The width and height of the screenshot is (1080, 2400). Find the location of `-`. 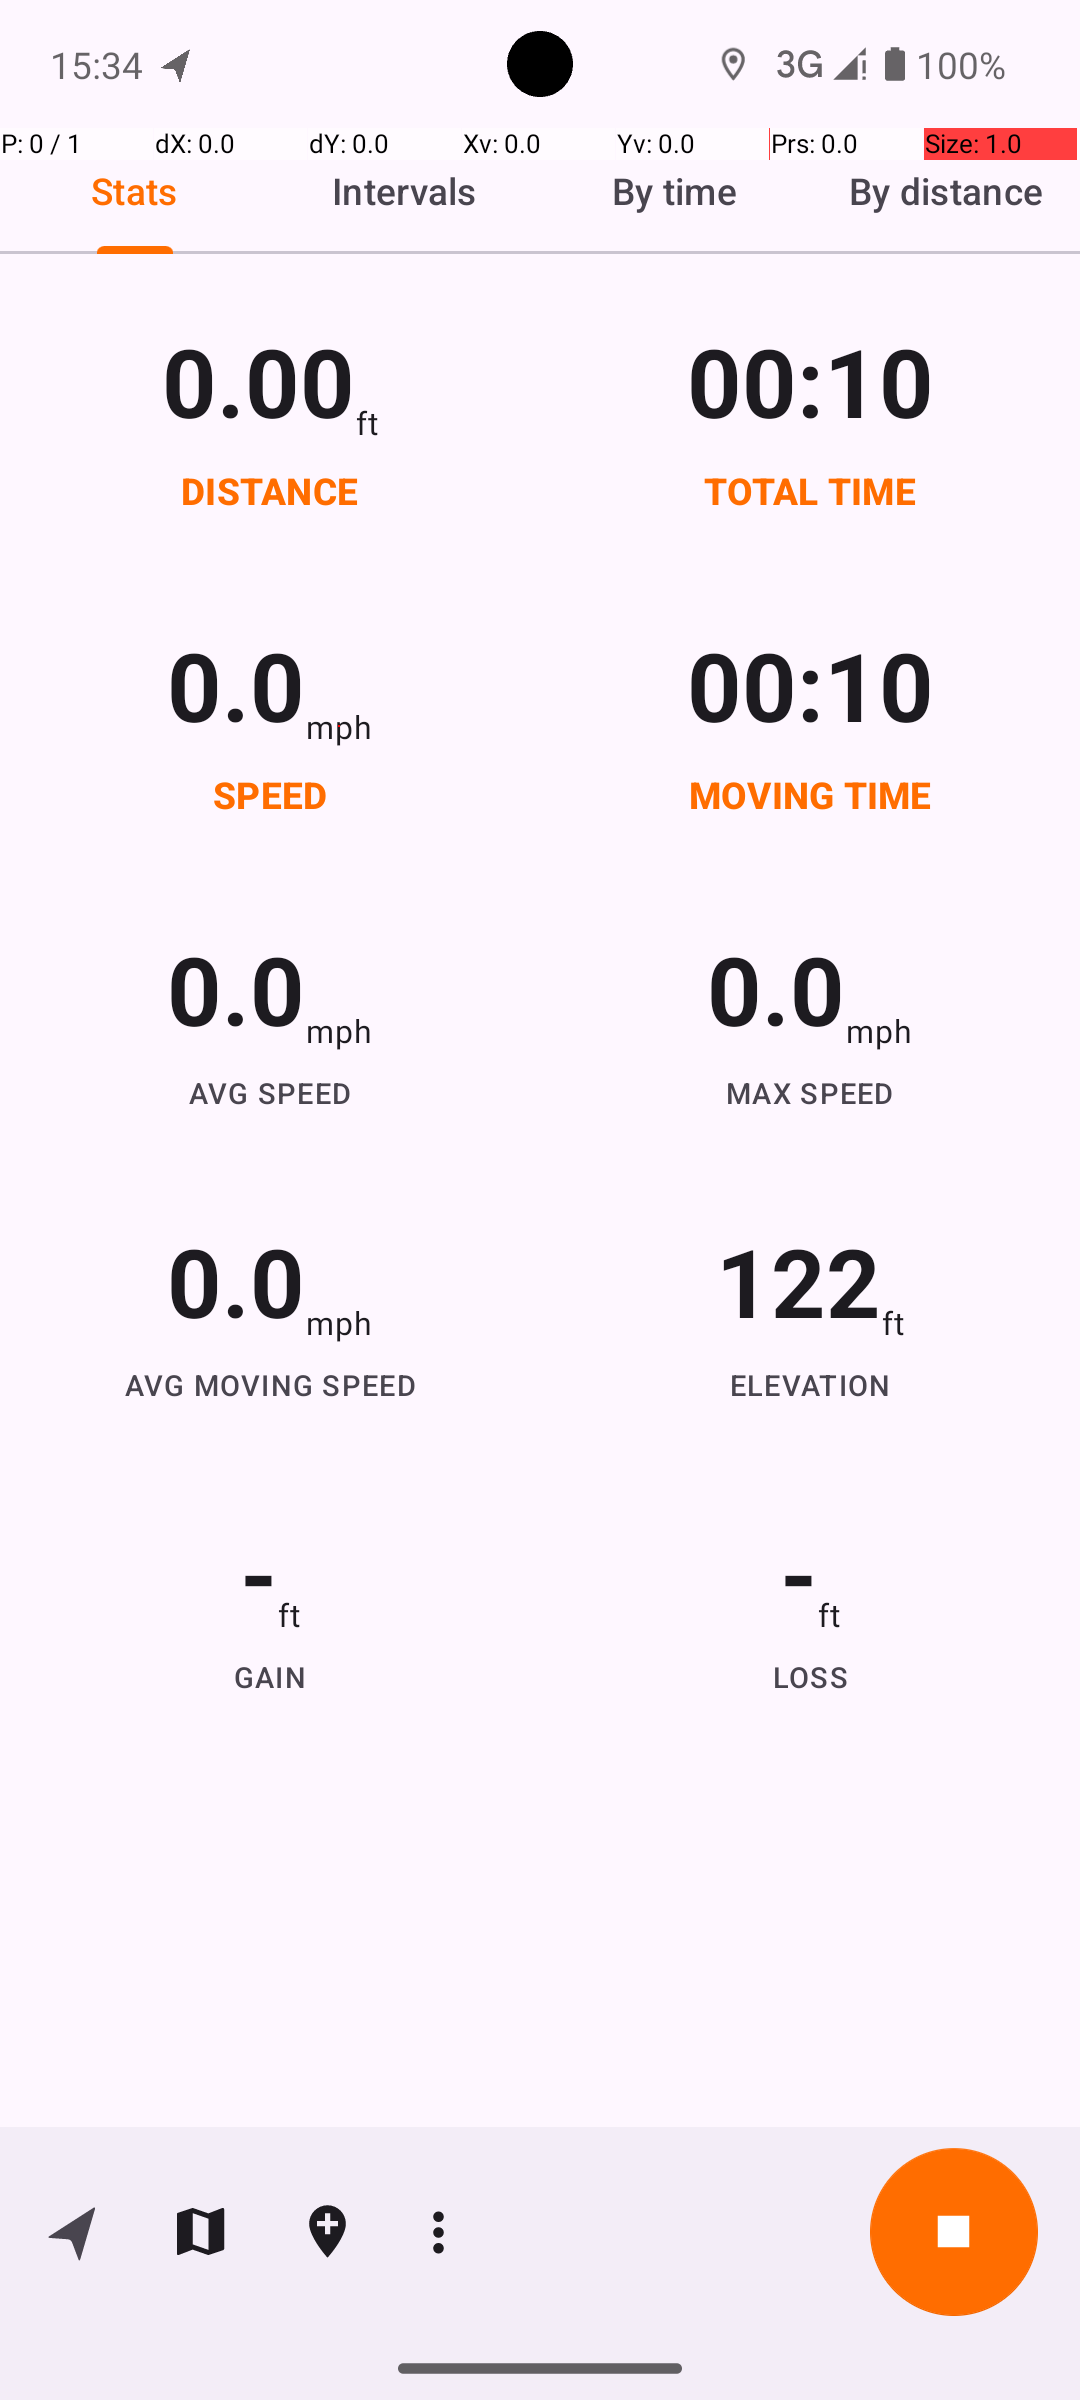

- is located at coordinates (258, 1572).